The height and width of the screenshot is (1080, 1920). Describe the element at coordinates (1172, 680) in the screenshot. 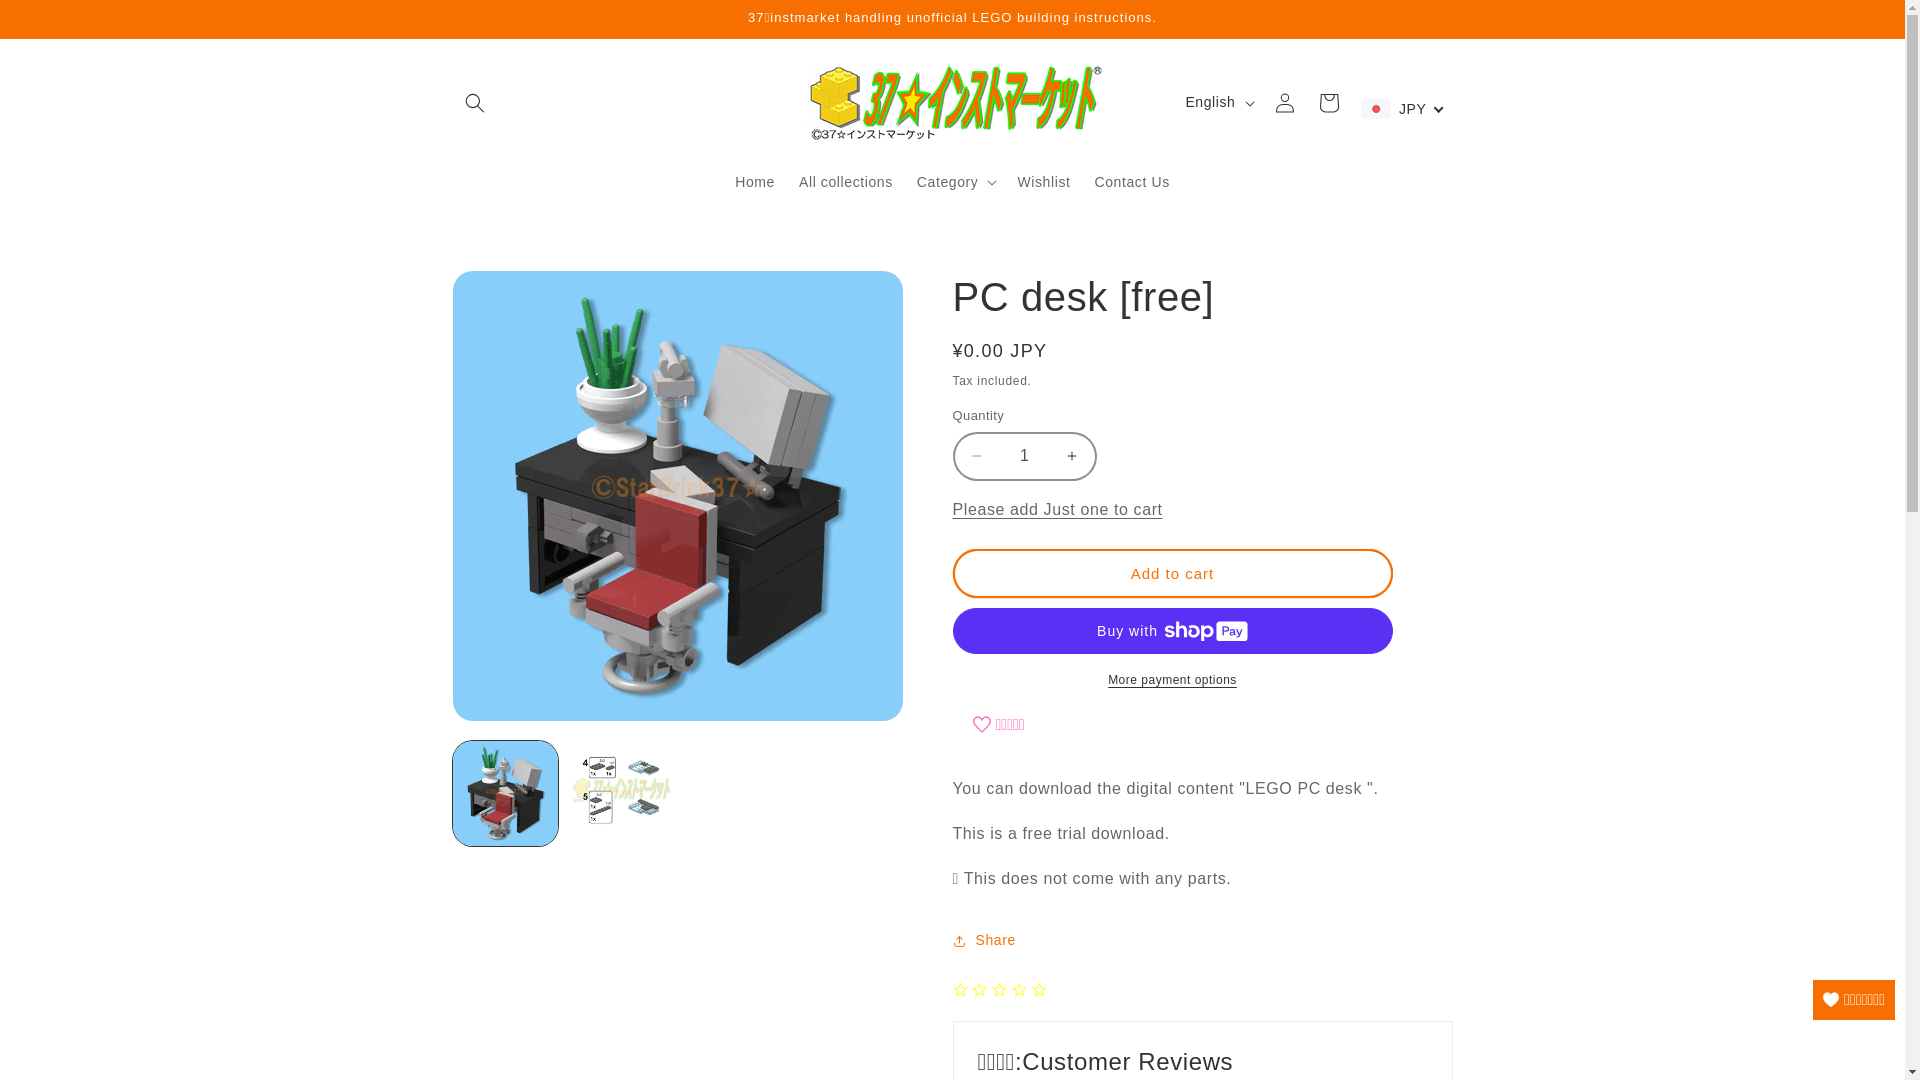

I see `More payment options` at that location.